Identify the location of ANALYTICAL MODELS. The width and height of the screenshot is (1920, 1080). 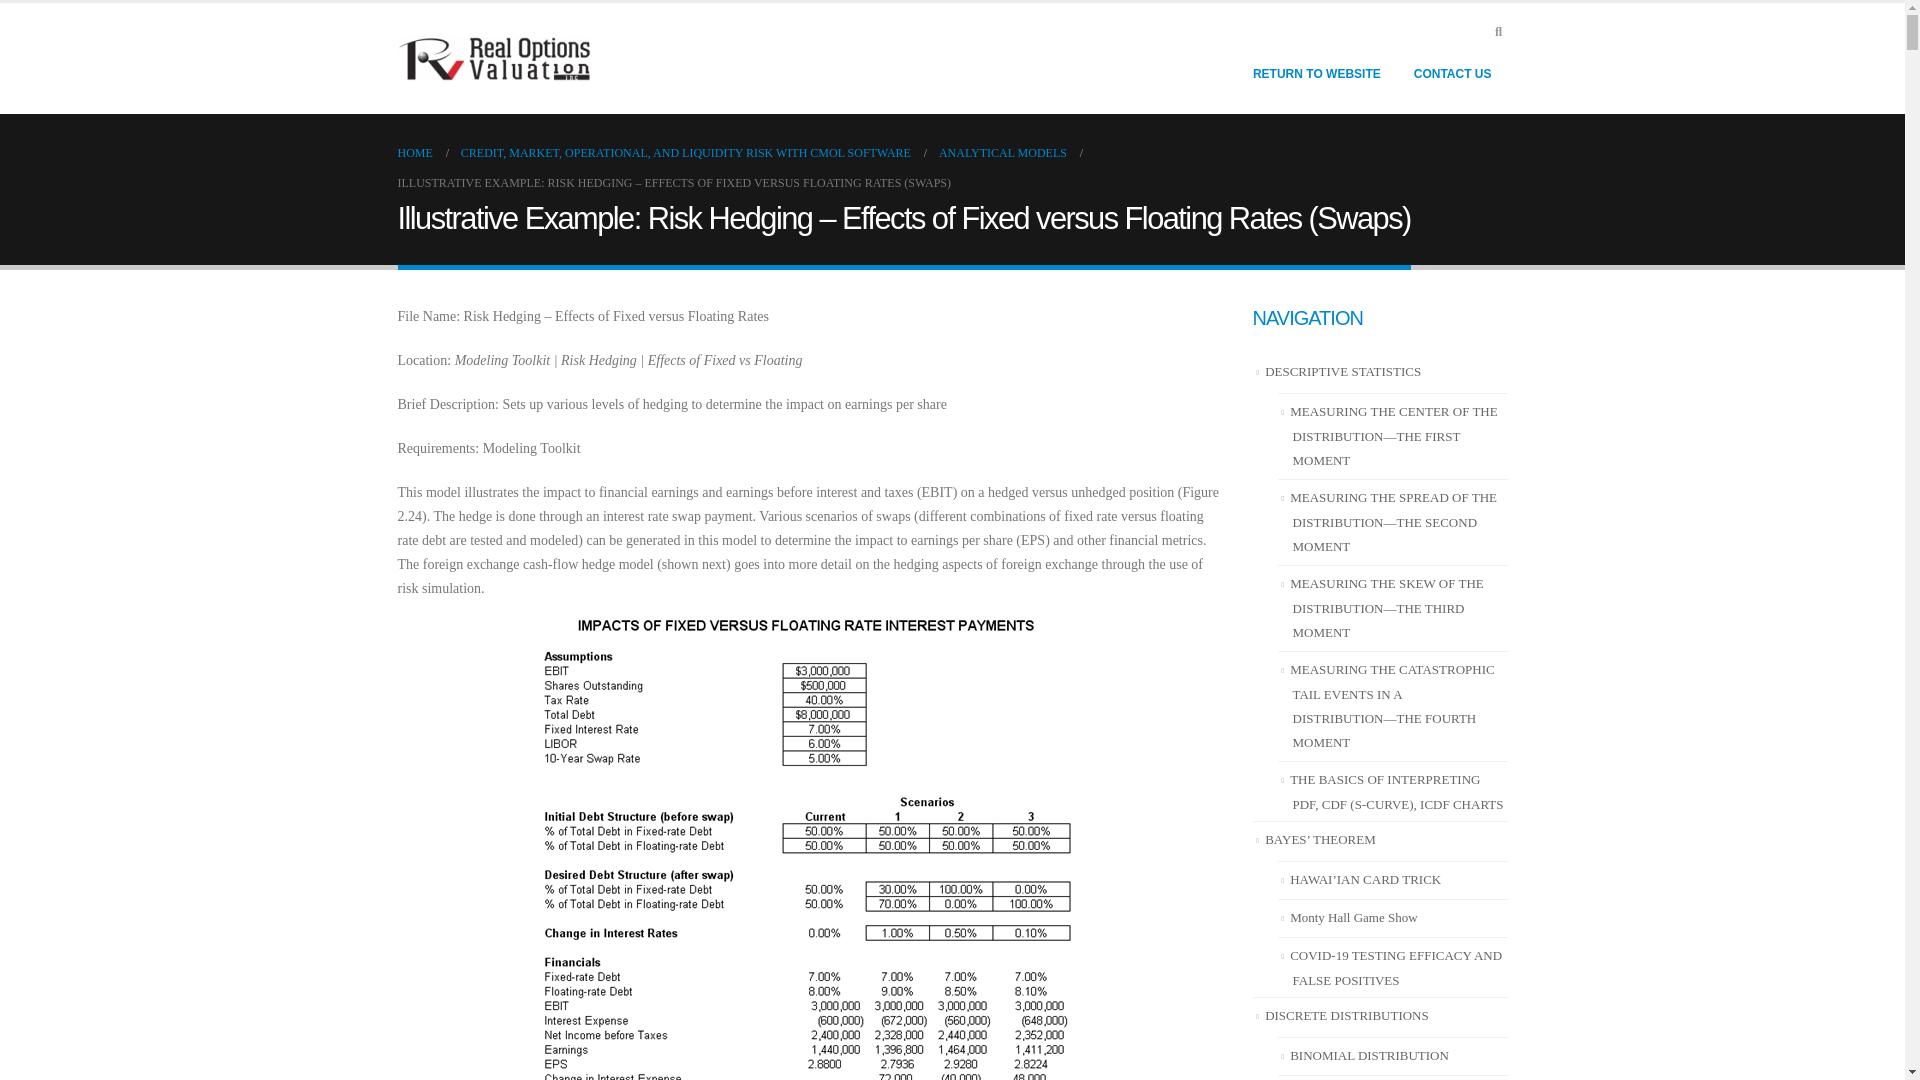
(1002, 153).